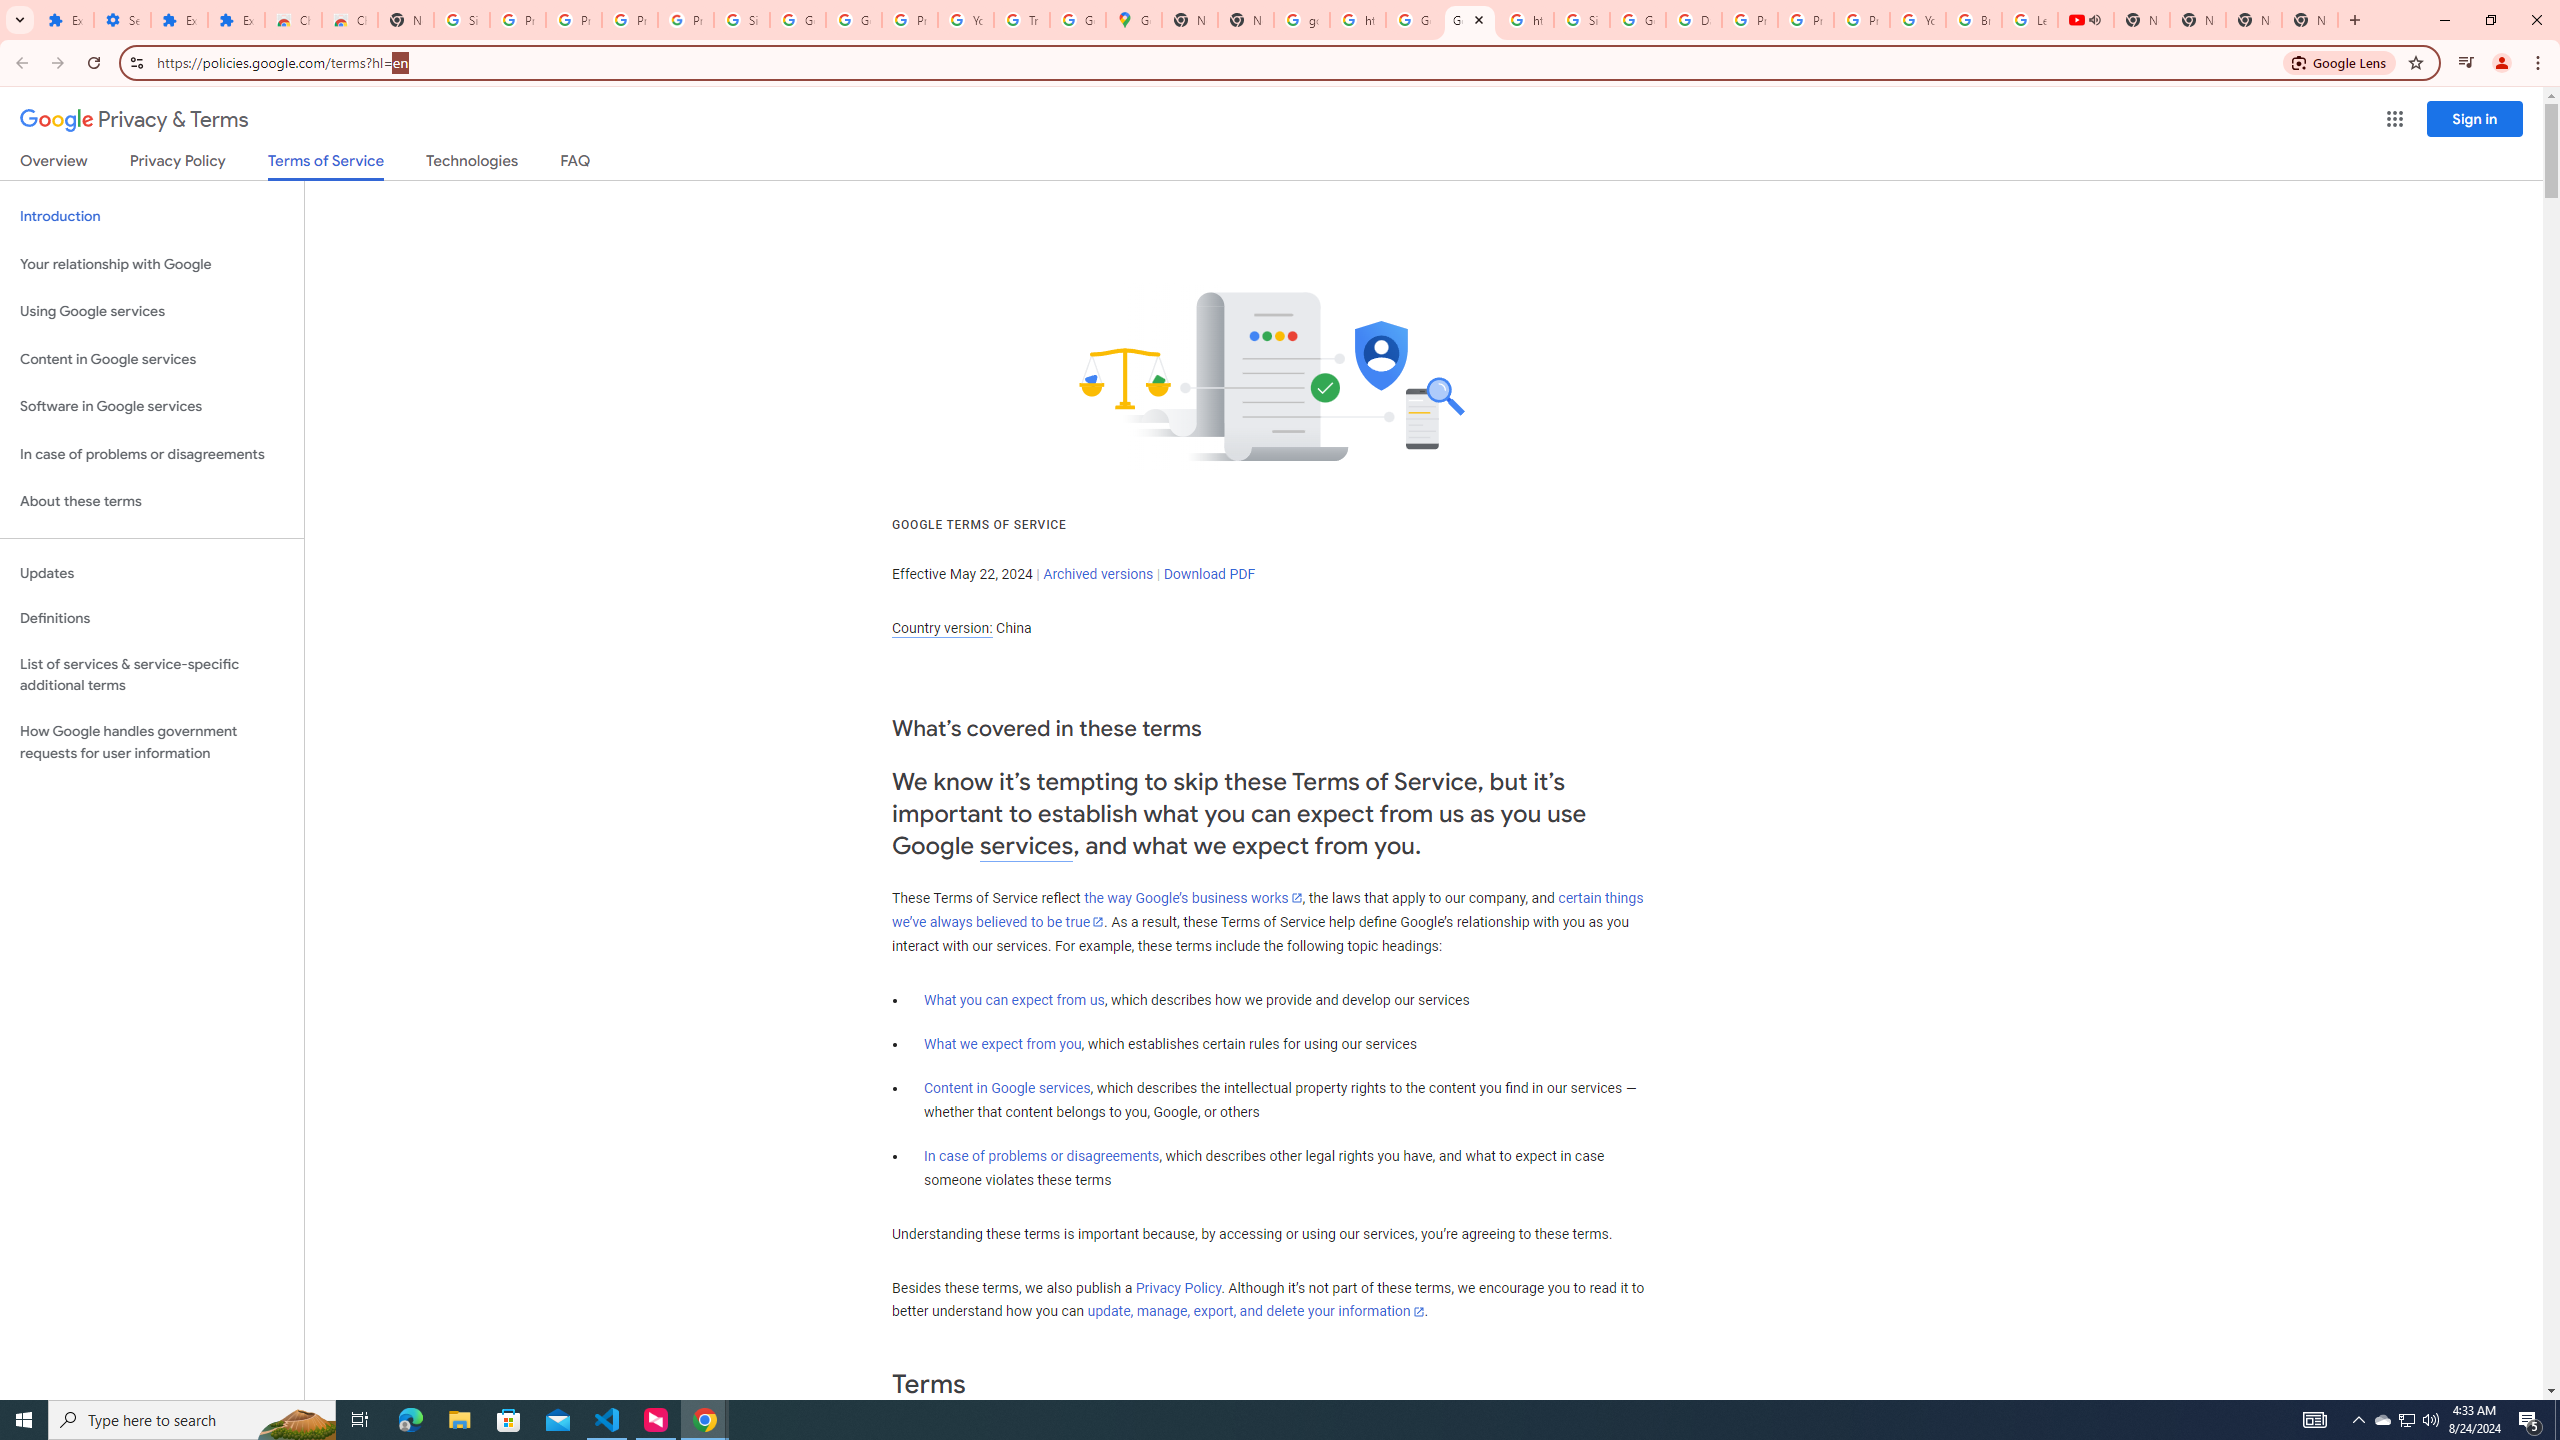  What do you see at coordinates (121, 20) in the screenshot?
I see `Settings` at bounding box center [121, 20].